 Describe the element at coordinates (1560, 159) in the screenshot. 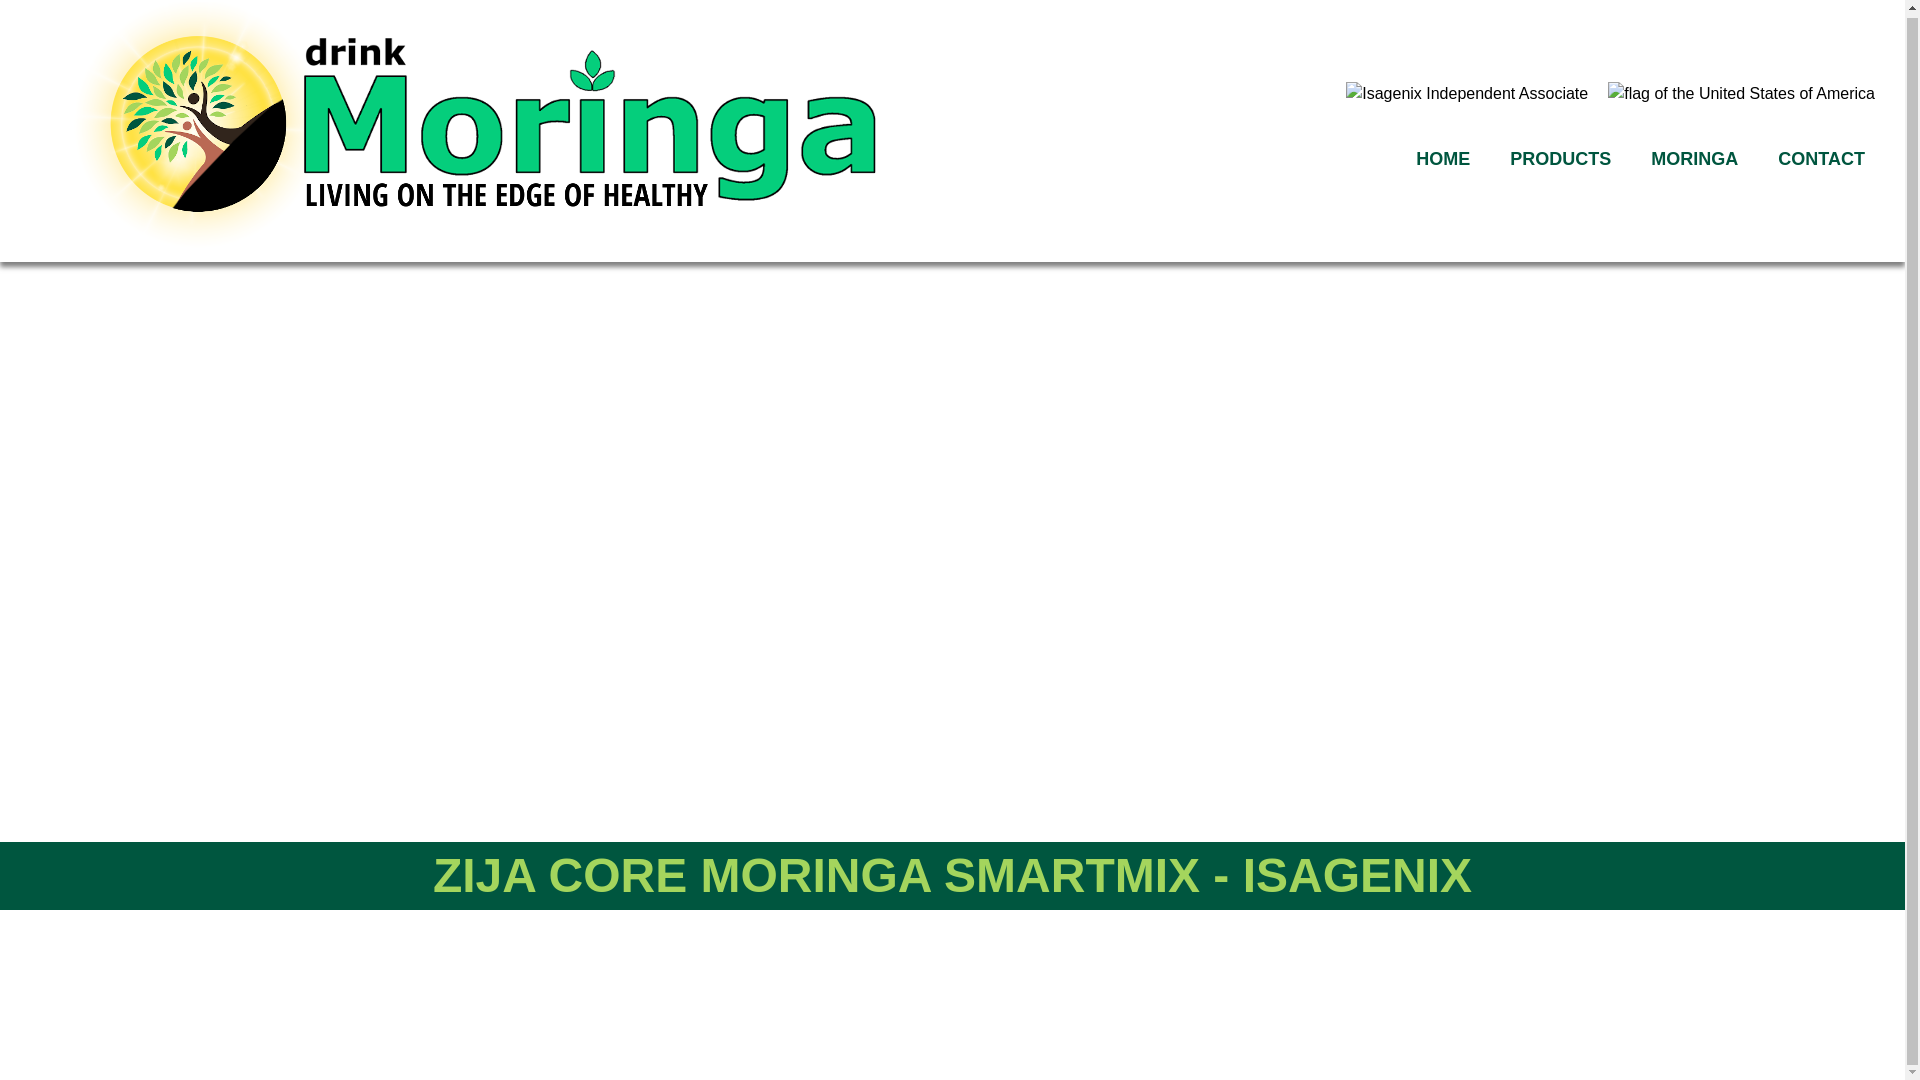

I see `PRODUCTS` at that location.